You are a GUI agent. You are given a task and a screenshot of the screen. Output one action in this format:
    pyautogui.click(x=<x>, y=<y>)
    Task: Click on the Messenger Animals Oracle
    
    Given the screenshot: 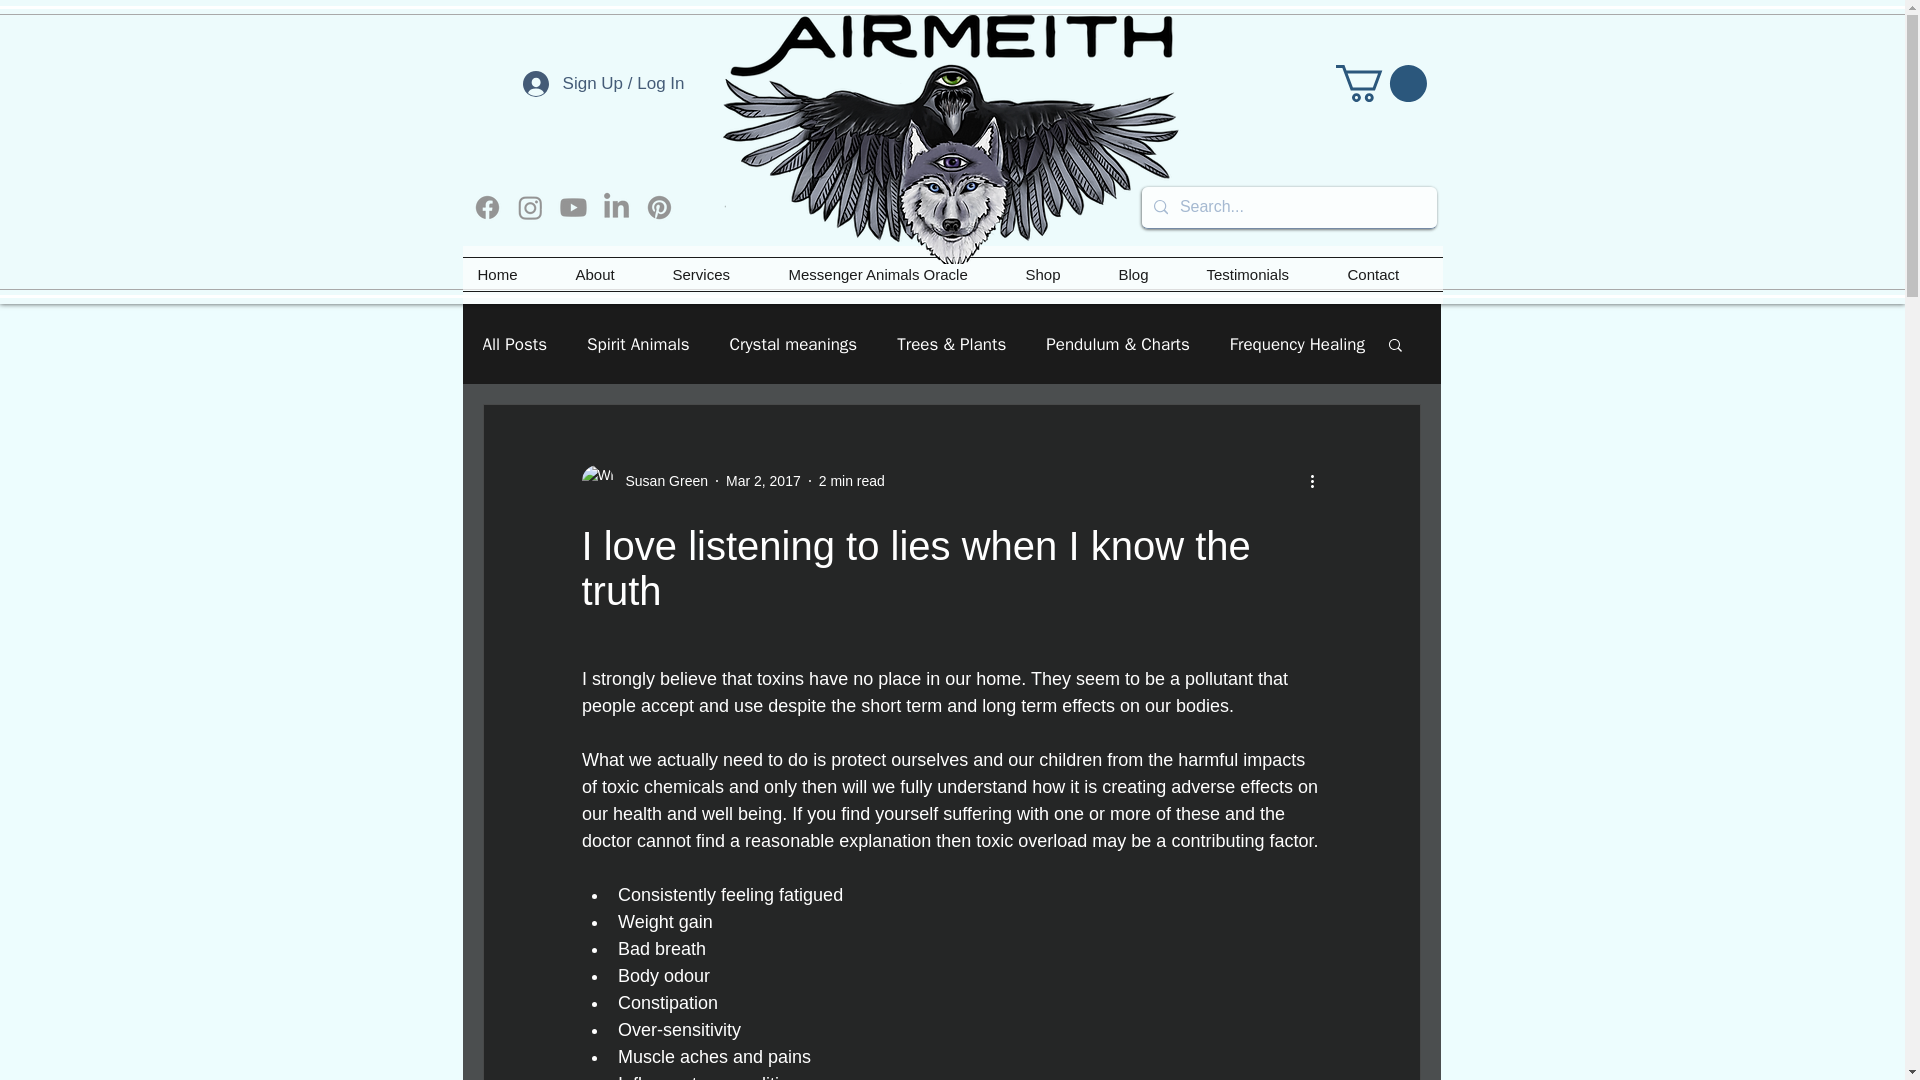 What is the action you would take?
    pyautogui.click(x=892, y=274)
    